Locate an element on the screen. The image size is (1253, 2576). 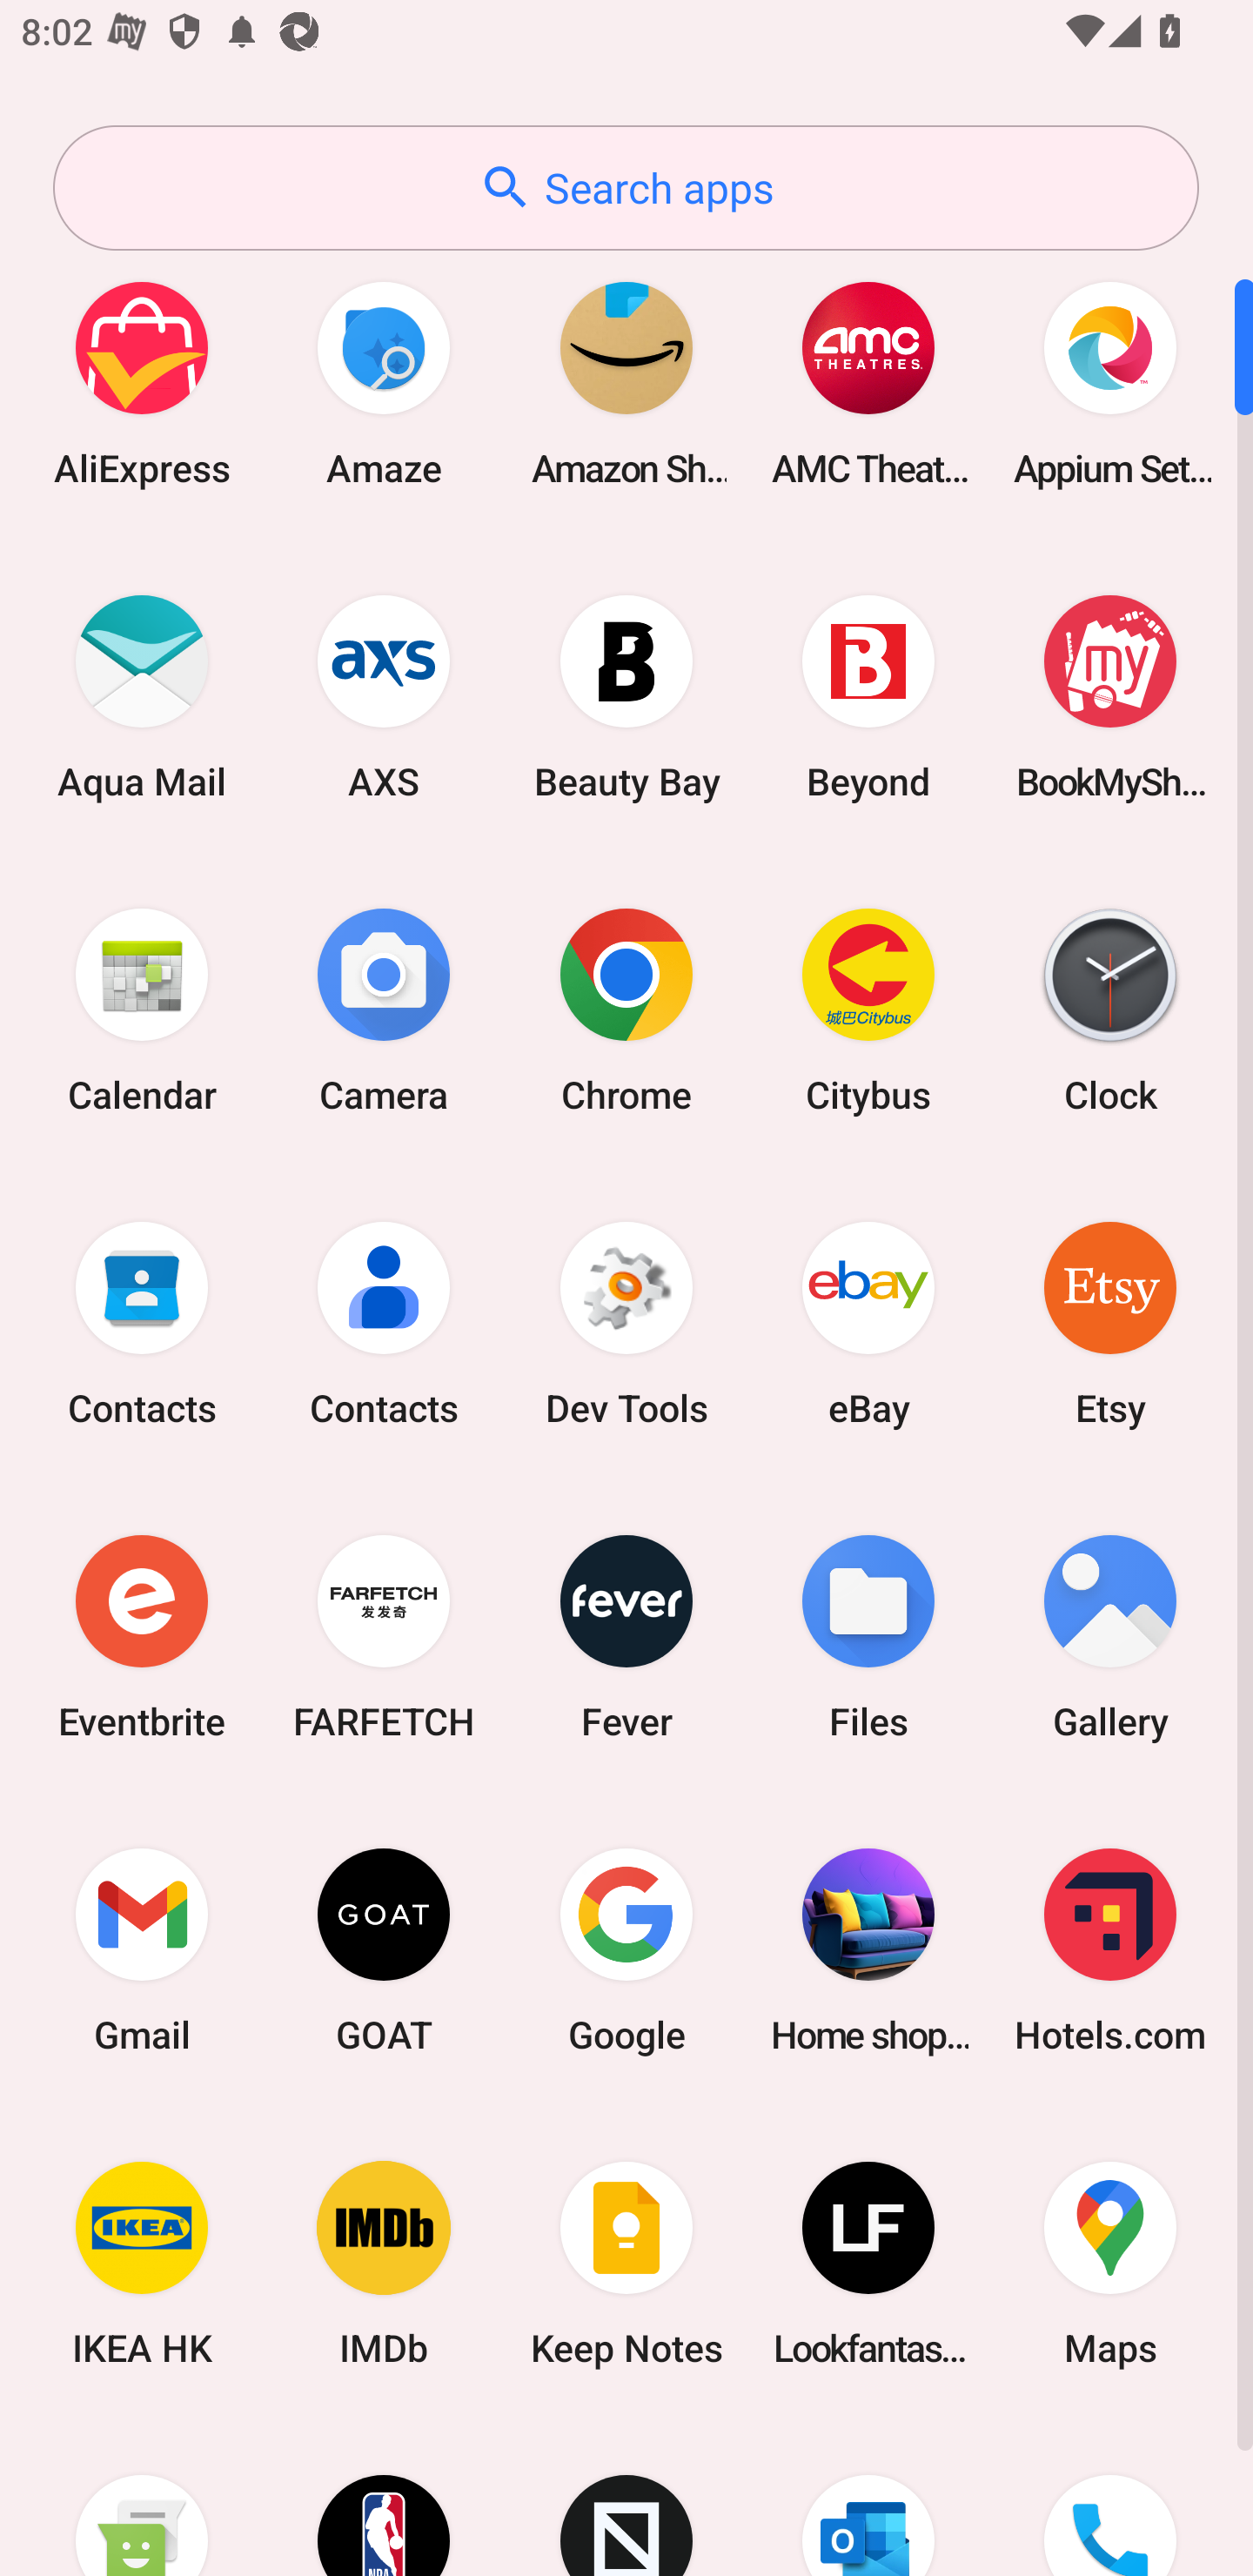
Beauty Bay is located at coordinates (626, 696).